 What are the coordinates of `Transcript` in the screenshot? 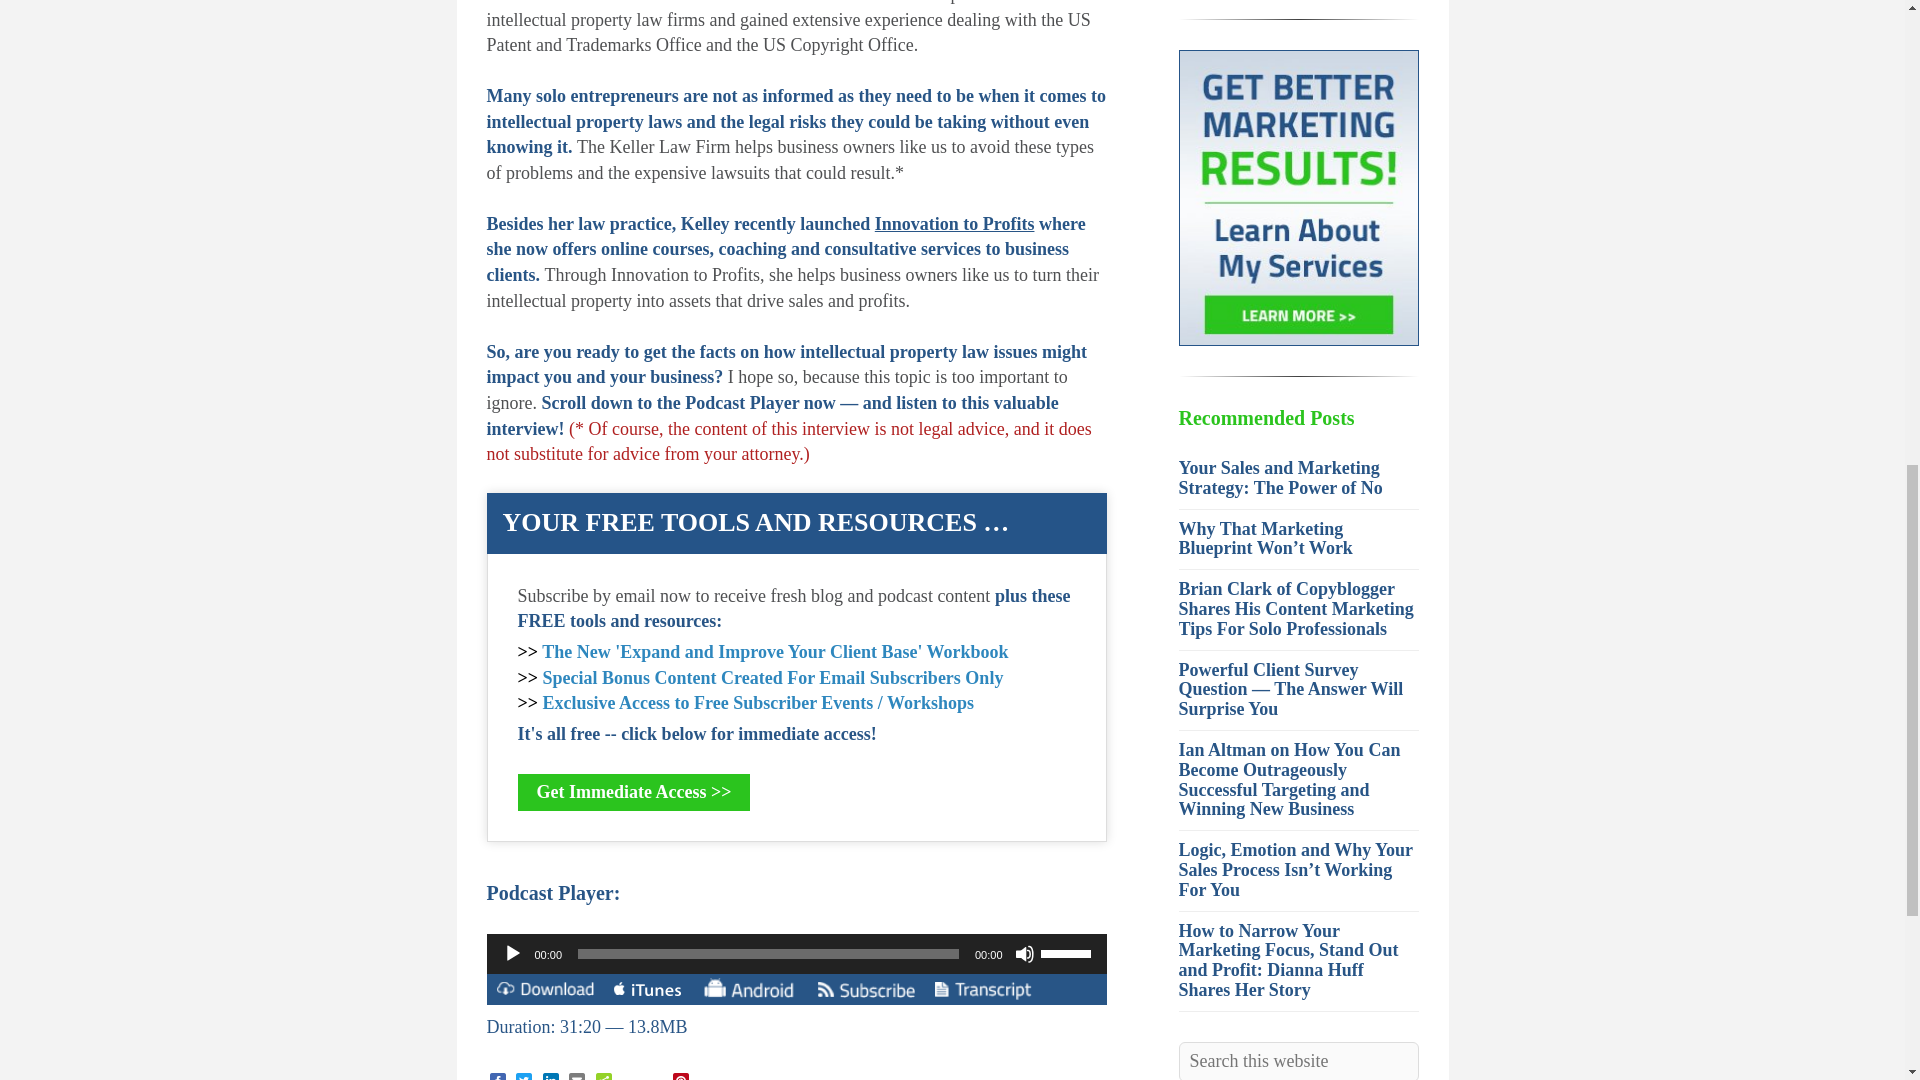 It's located at (982, 992).